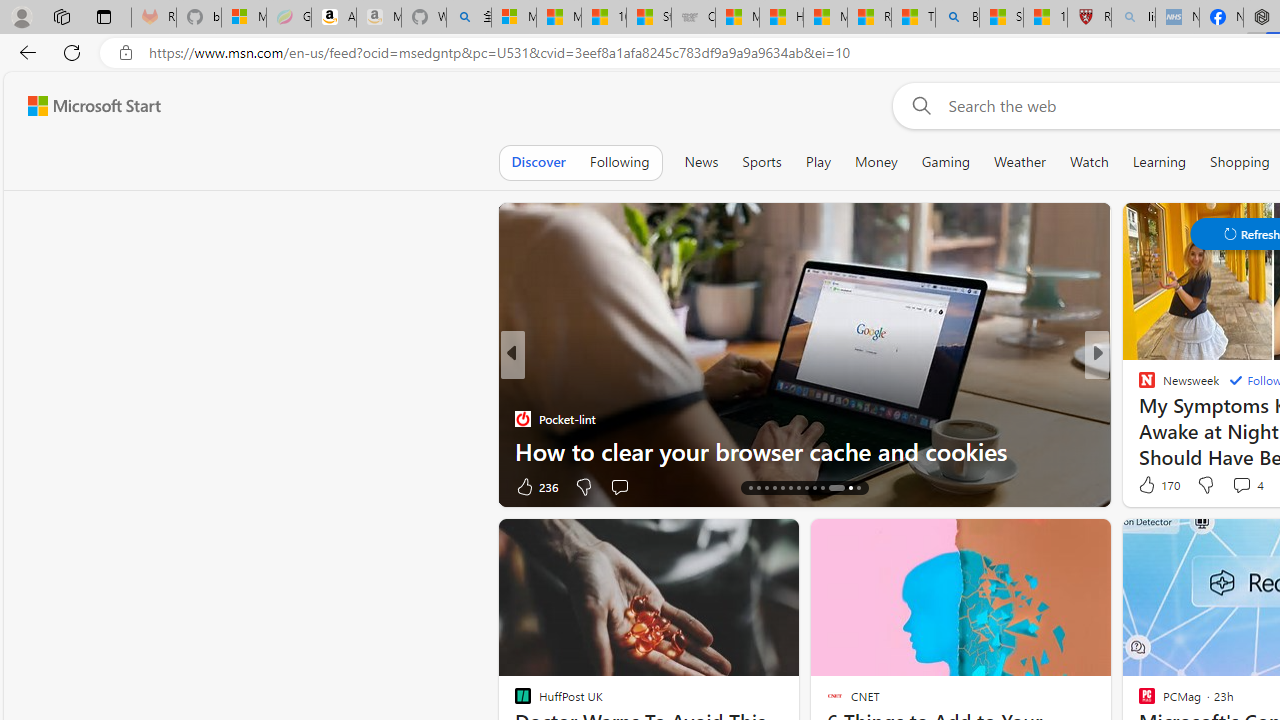 This screenshot has height=720, width=1280. Describe the element at coordinates (1157, 484) in the screenshot. I see `170 Like` at that location.